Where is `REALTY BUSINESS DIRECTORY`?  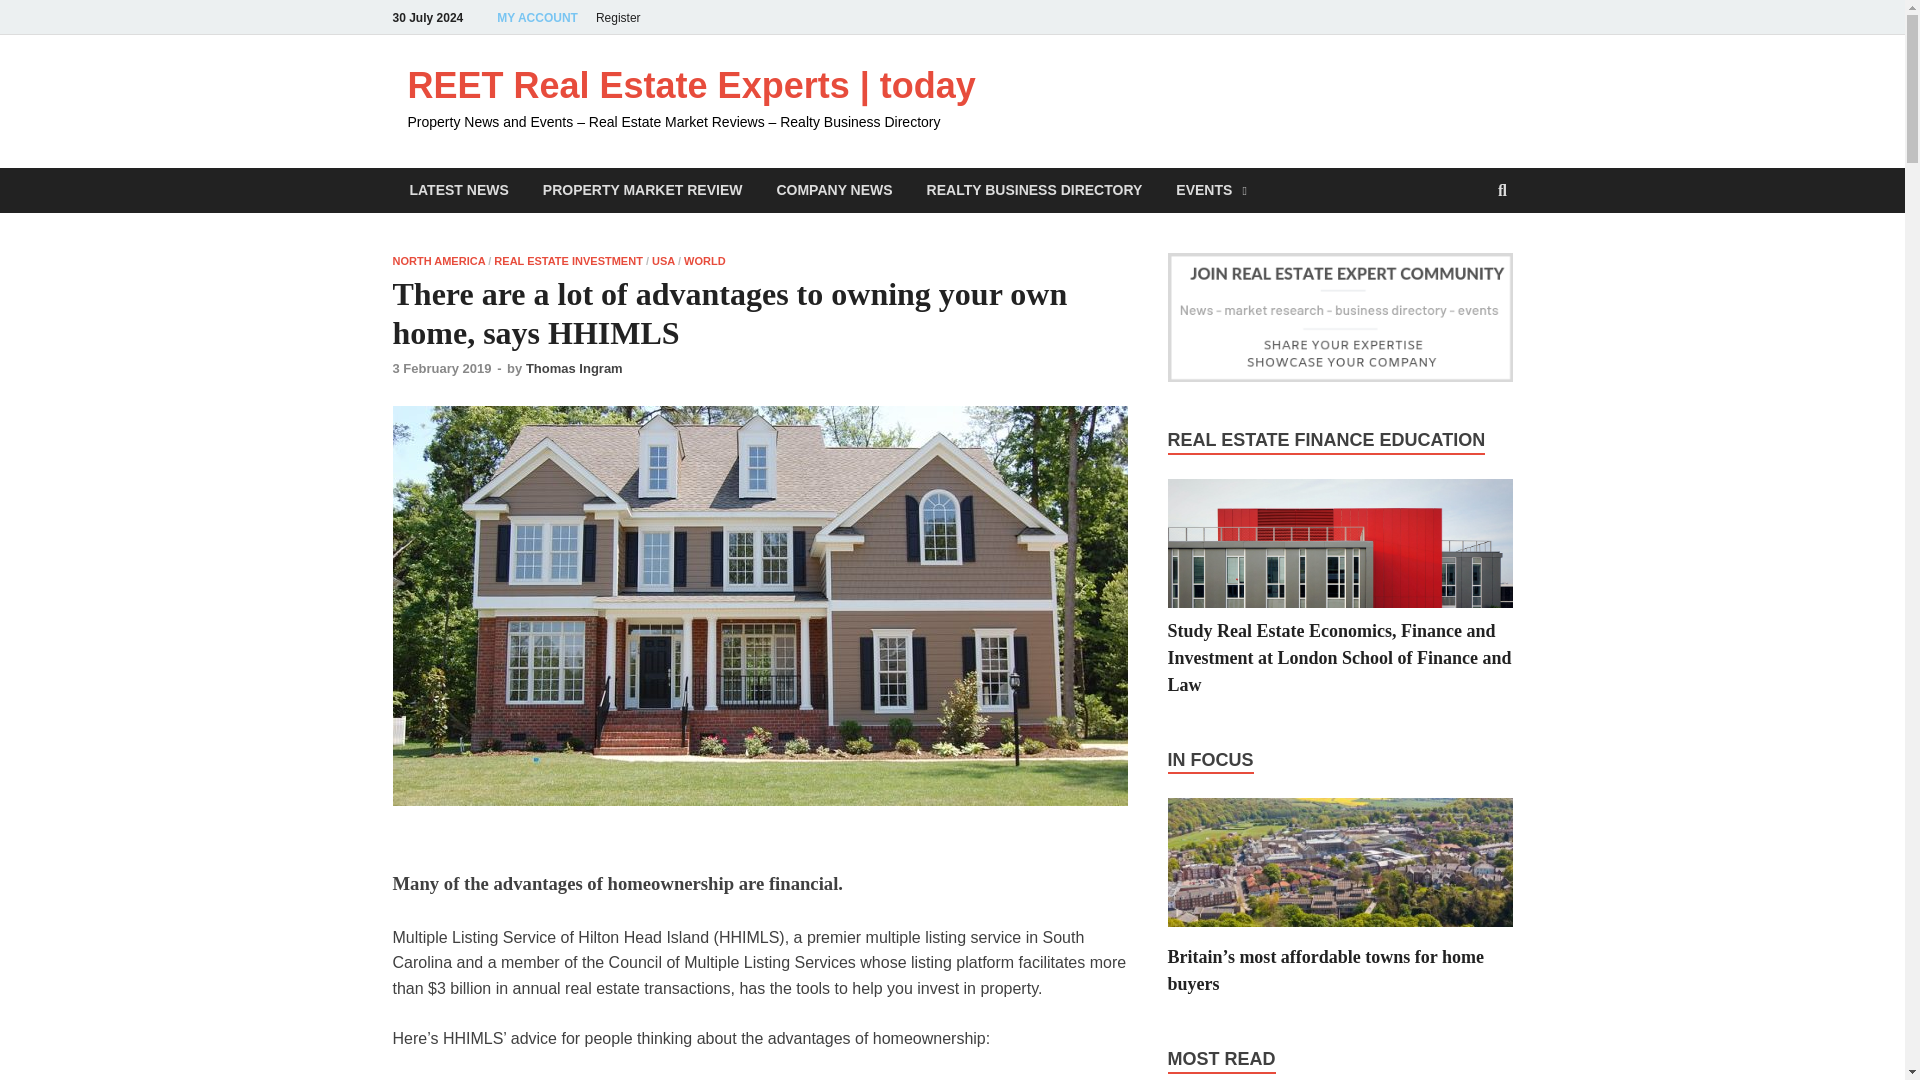 REALTY BUSINESS DIRECTORY is located at coordinates (1034, 190).